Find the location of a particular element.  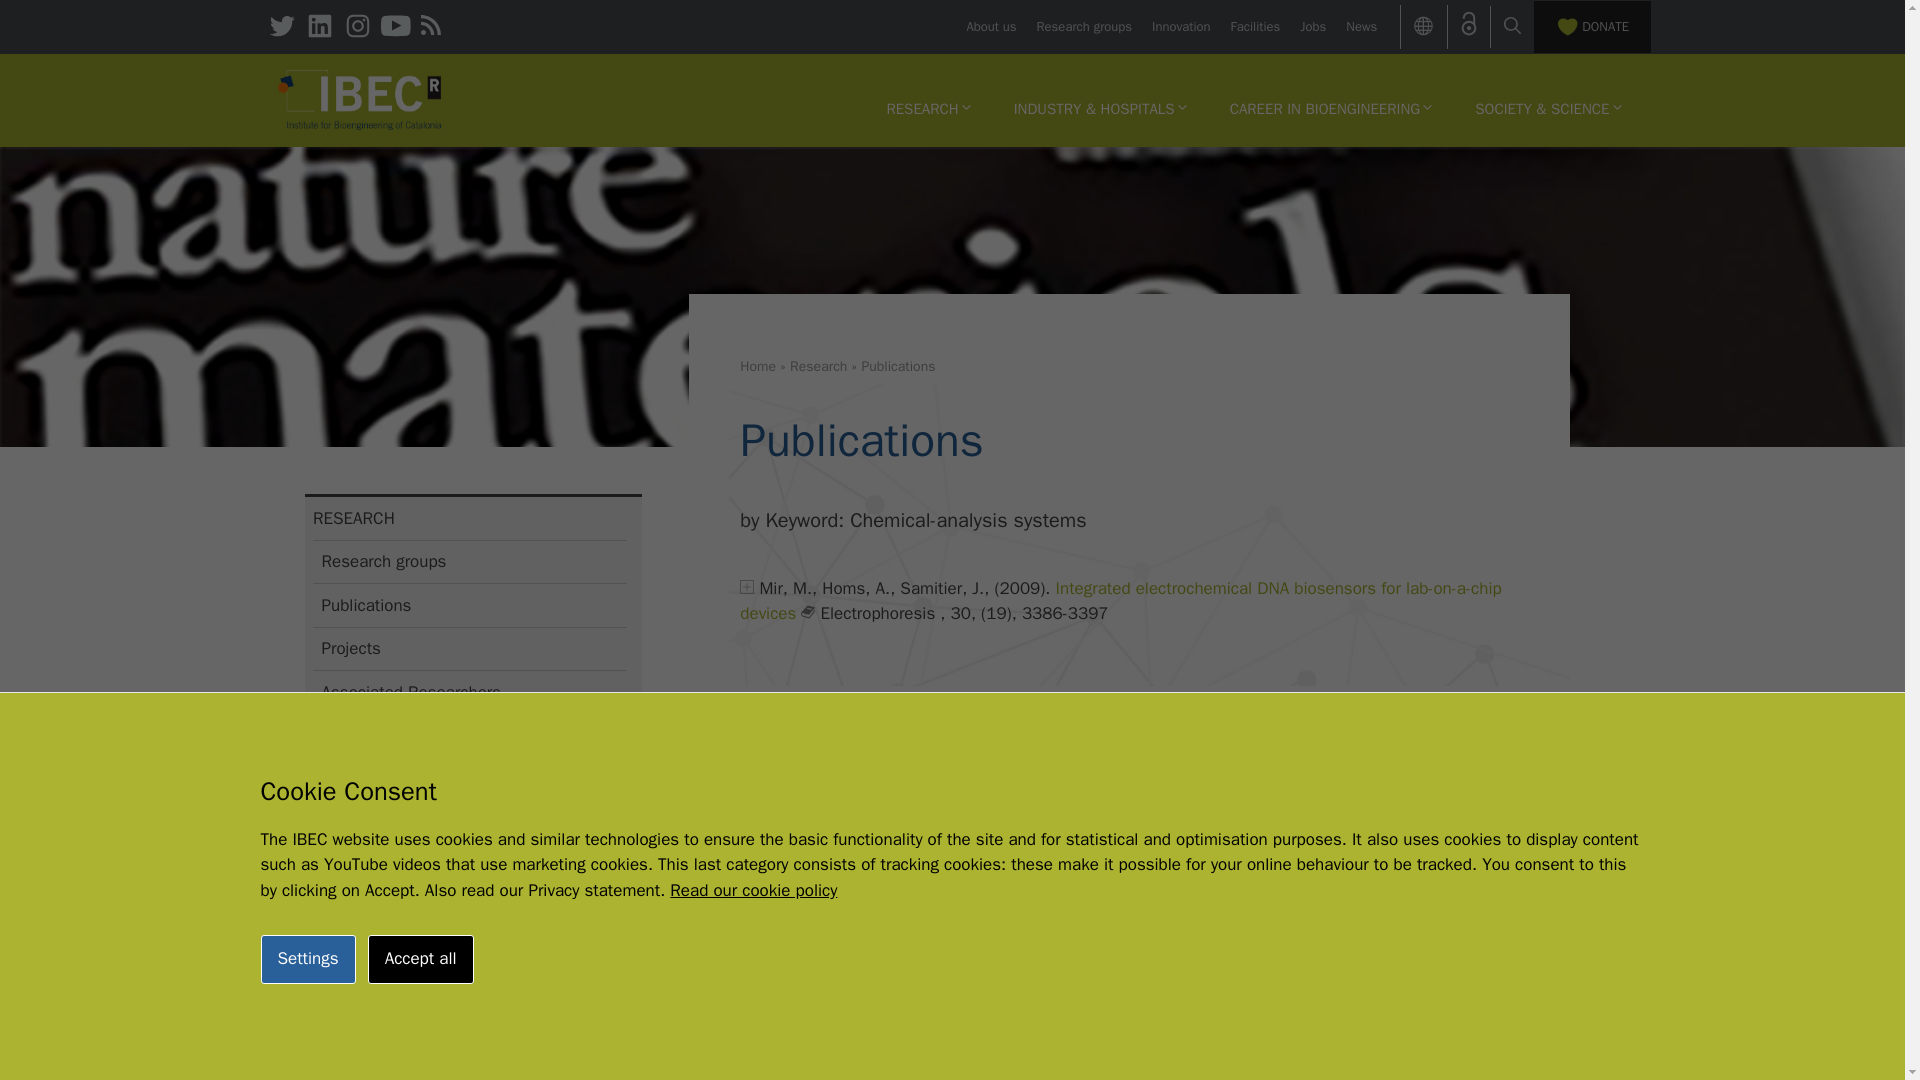

Jobs is located at coordinates (1312, 26).